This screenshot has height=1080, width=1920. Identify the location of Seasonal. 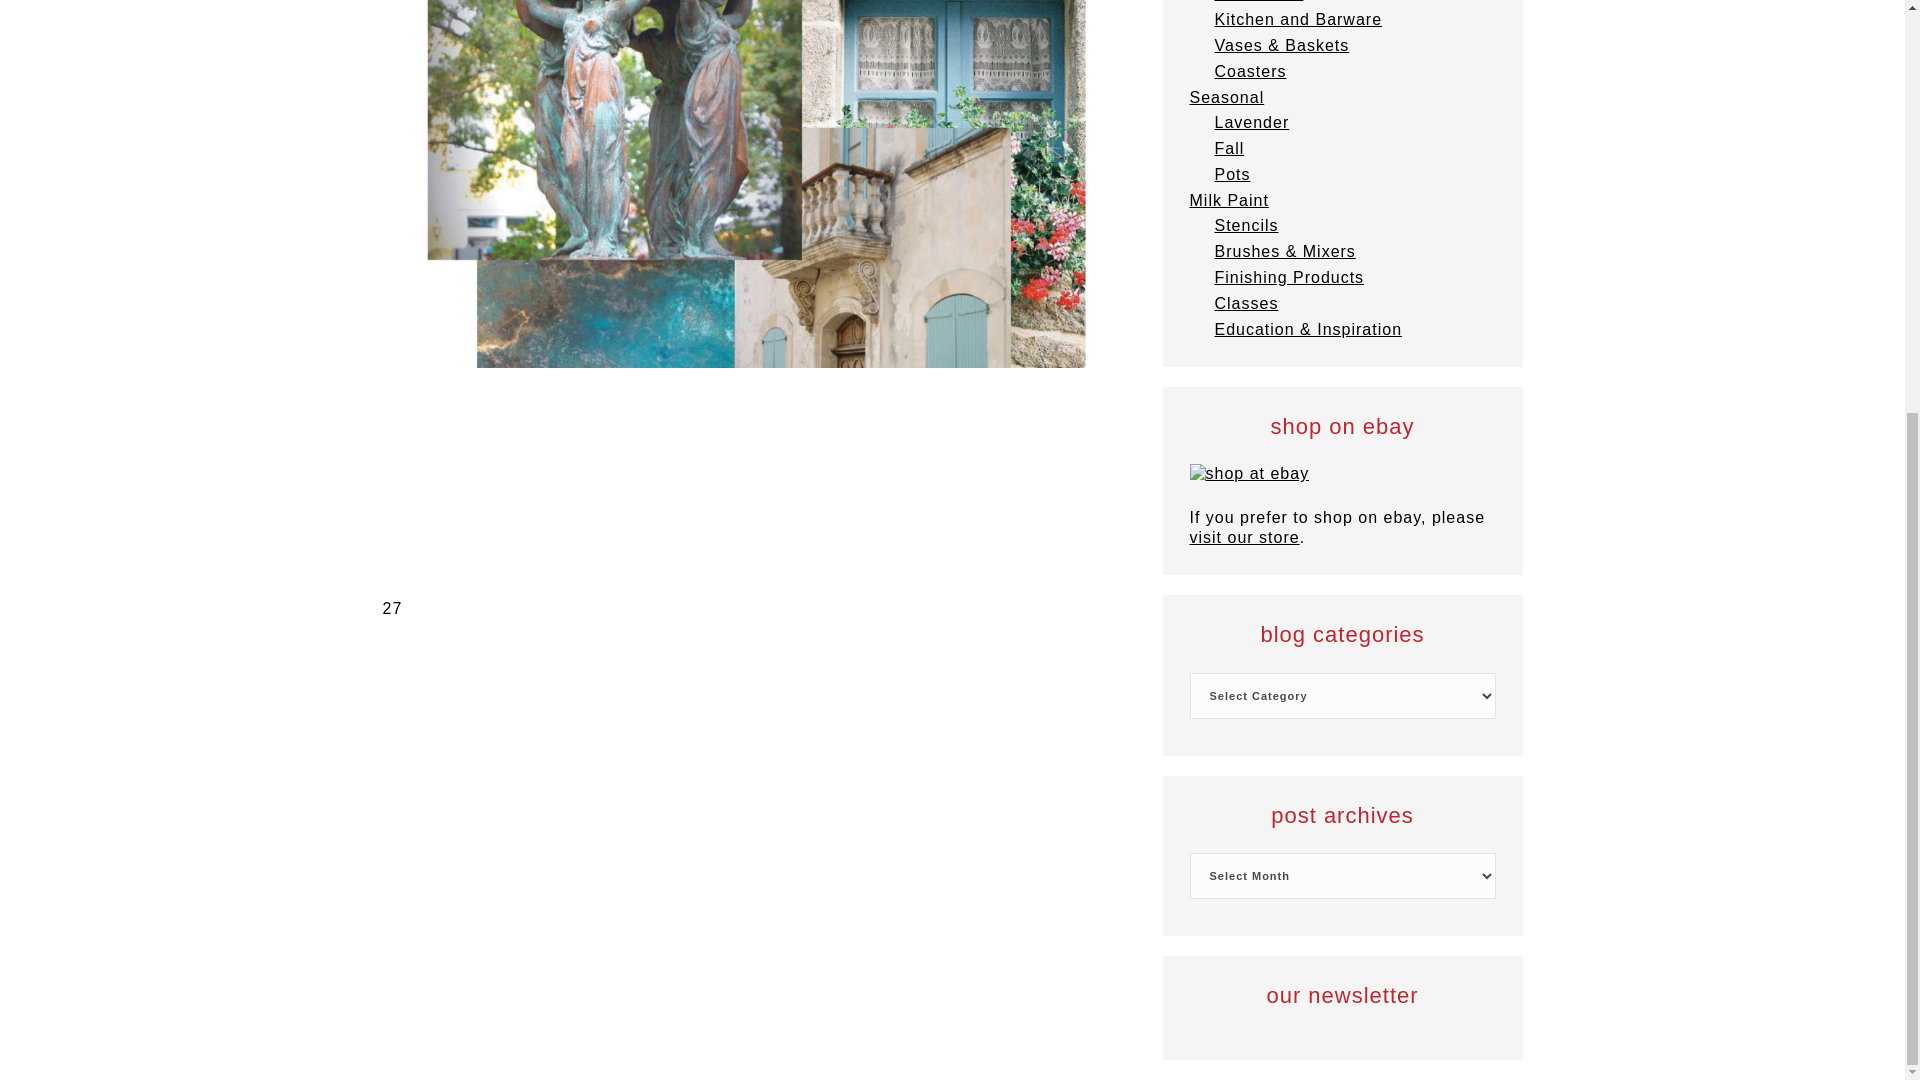
(1228, 96).